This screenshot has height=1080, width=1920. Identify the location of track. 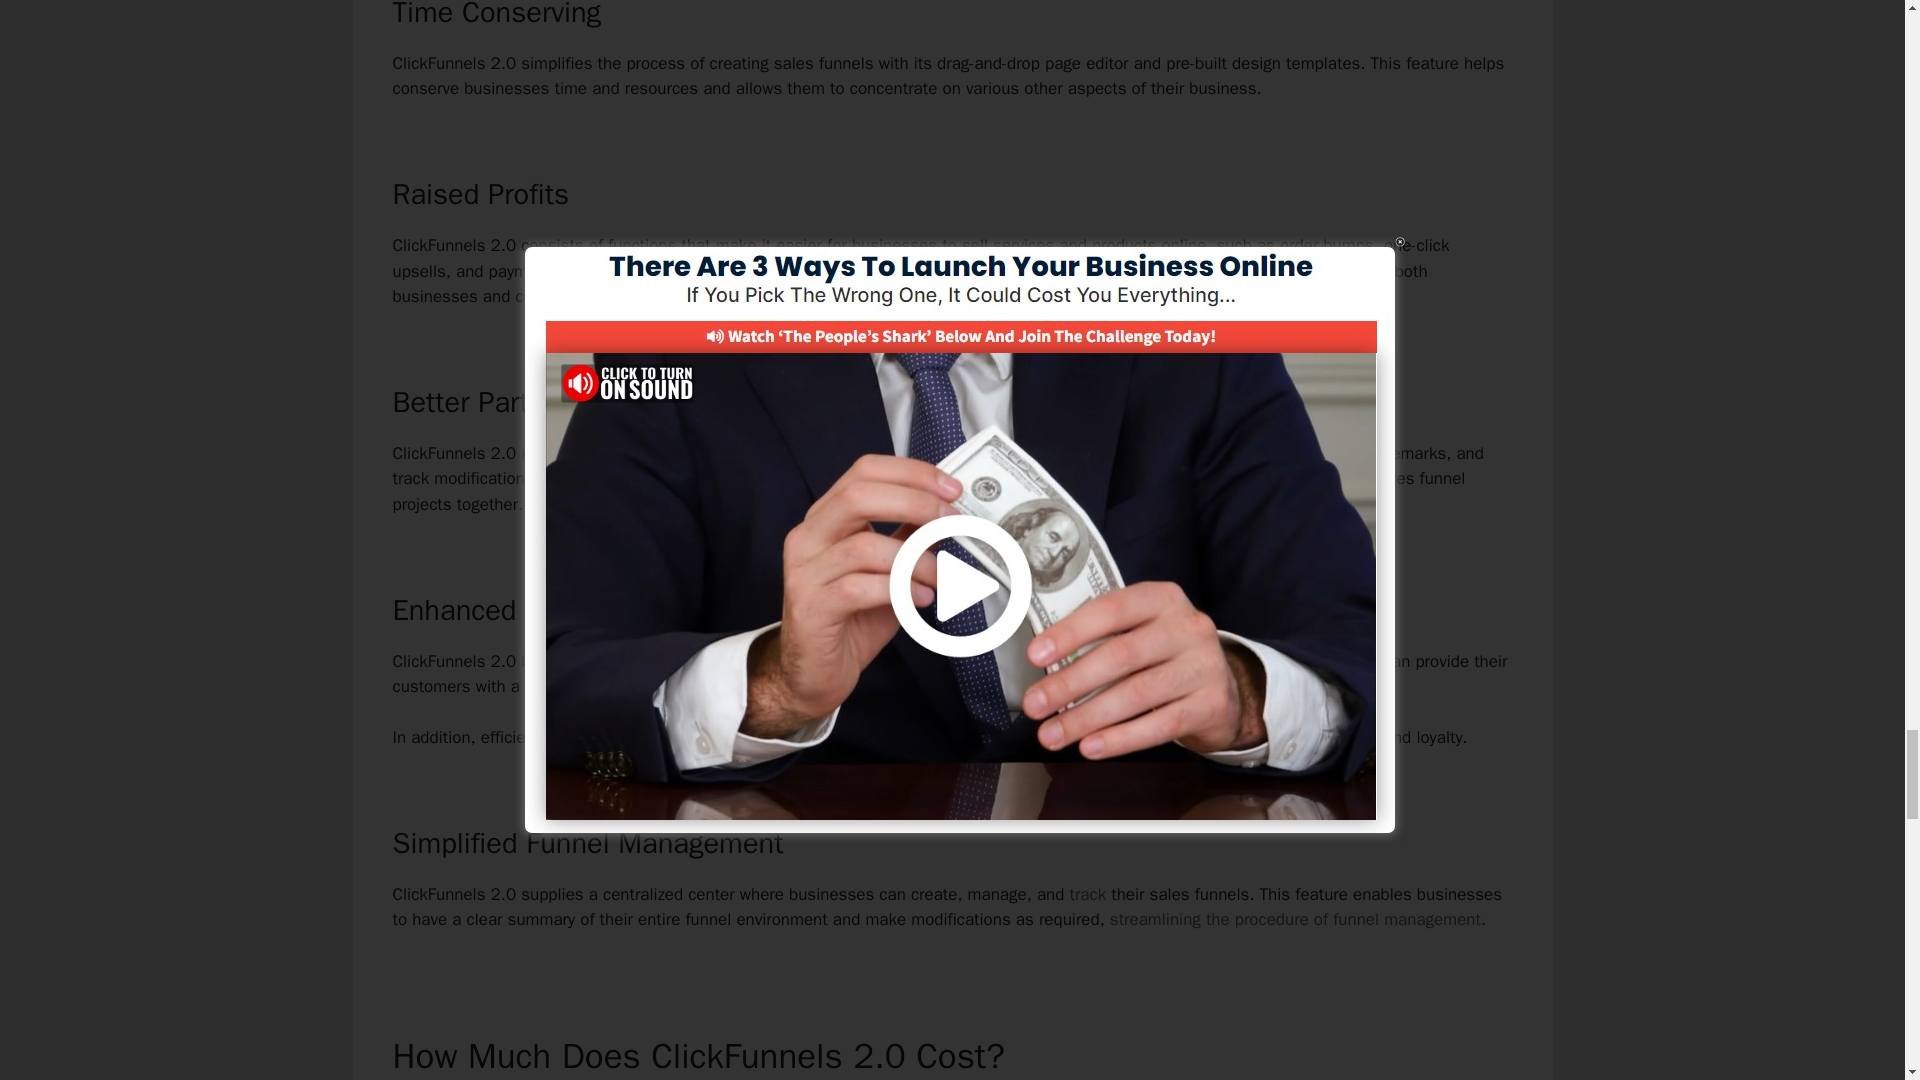
(1087, 894).